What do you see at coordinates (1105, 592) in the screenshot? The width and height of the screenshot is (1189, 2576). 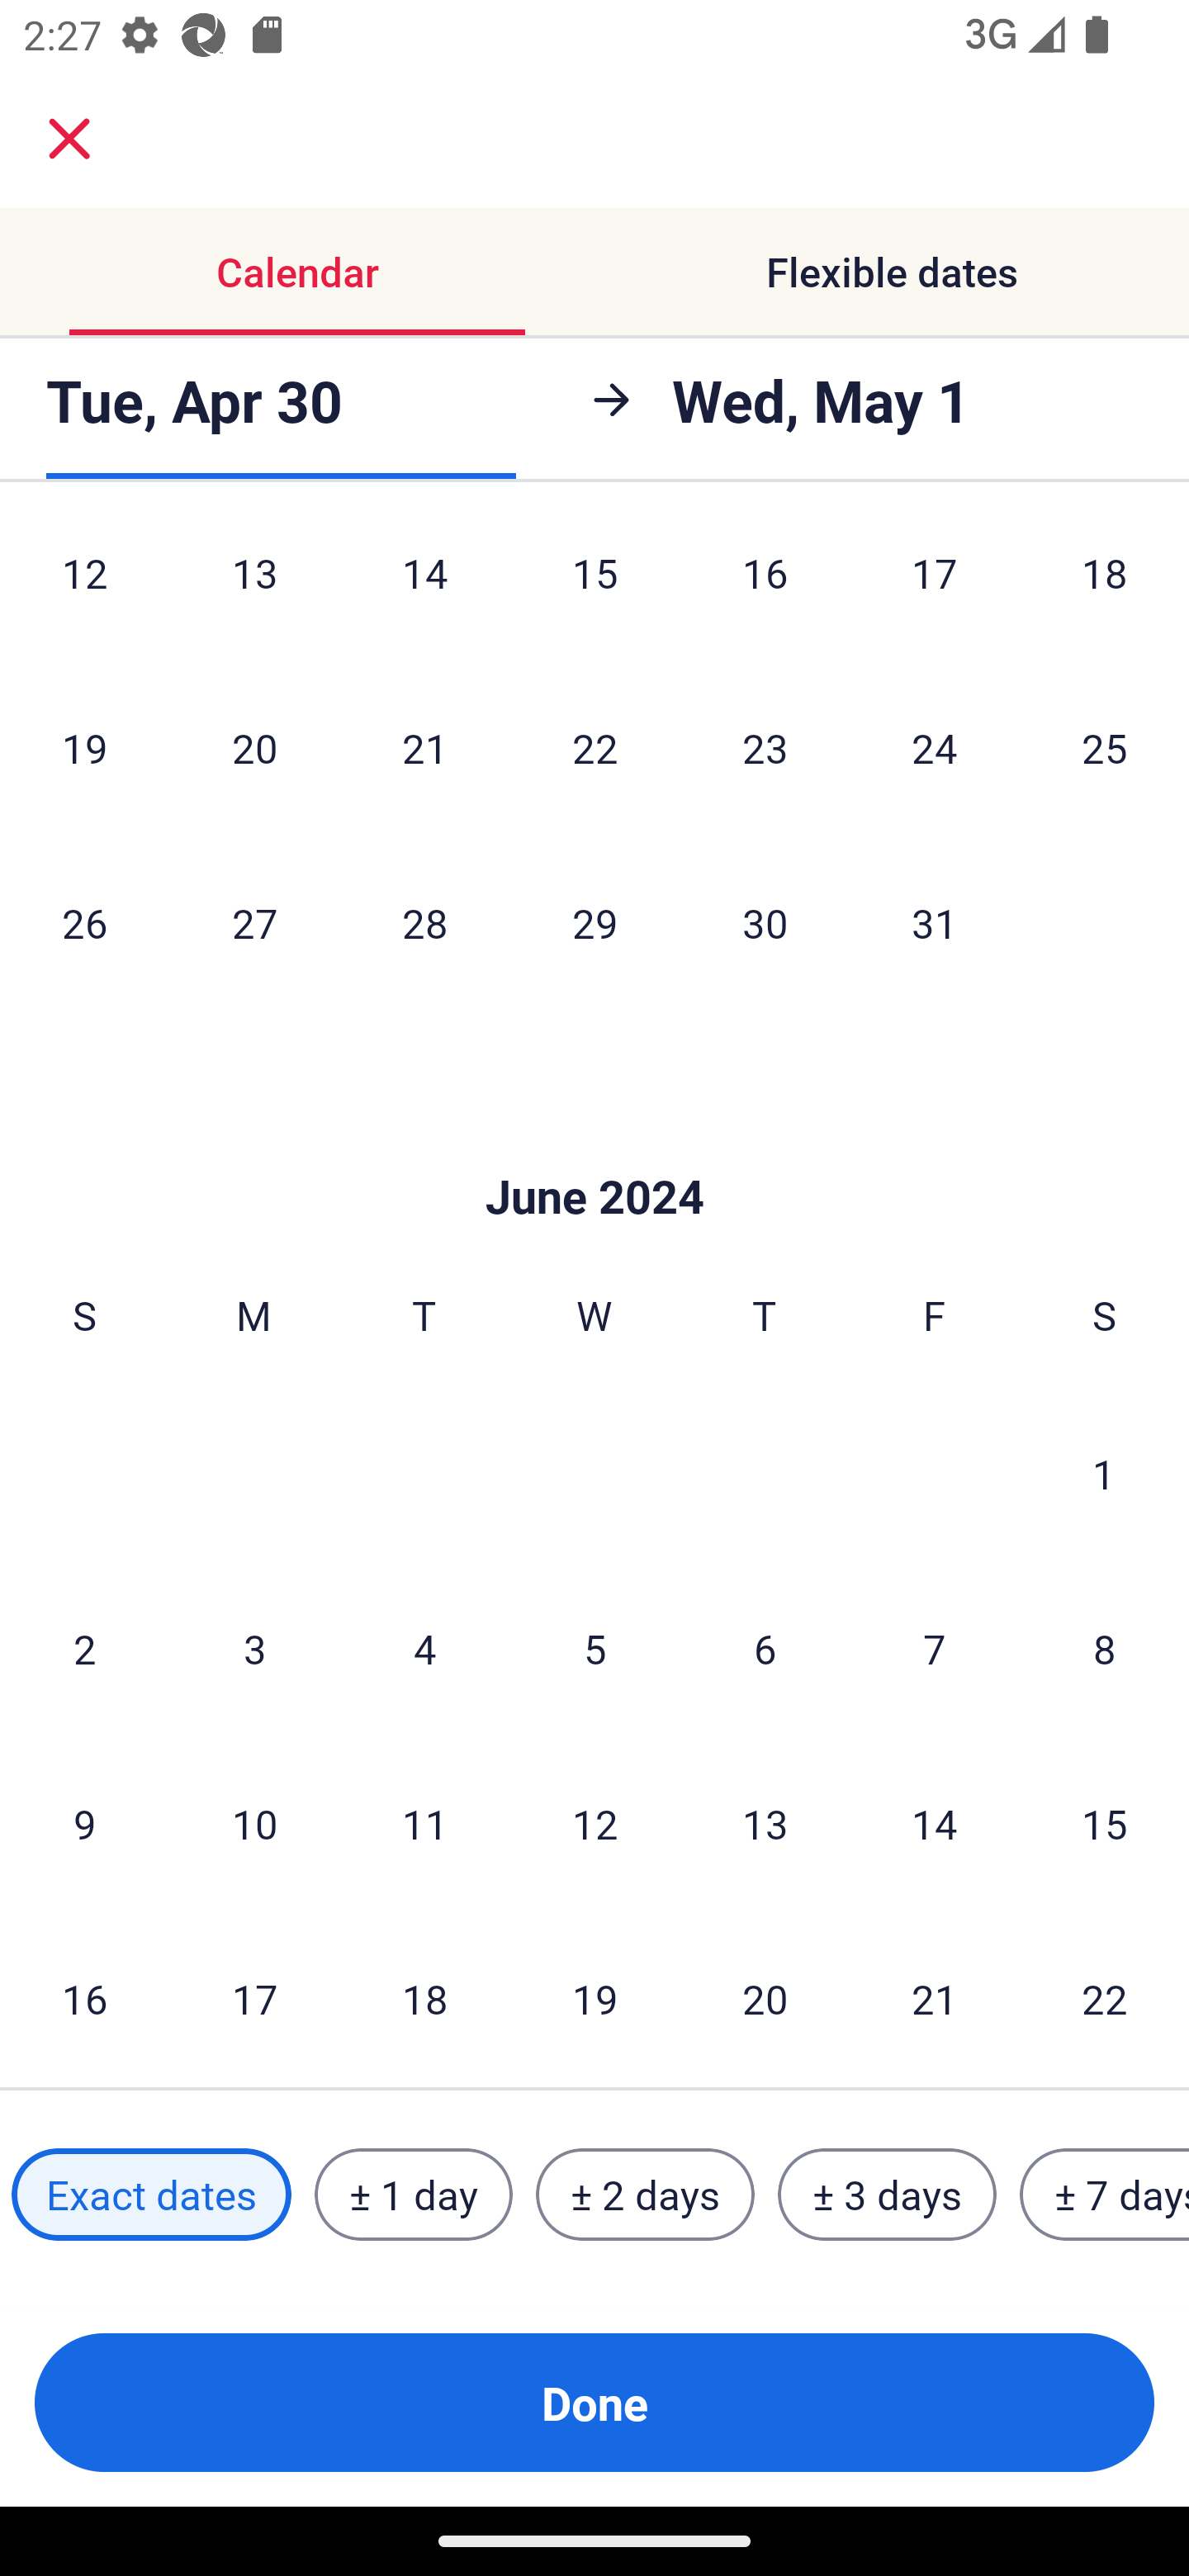 I see `18 Saturday, May 18, 2024` at bounding box center [1105, 592].